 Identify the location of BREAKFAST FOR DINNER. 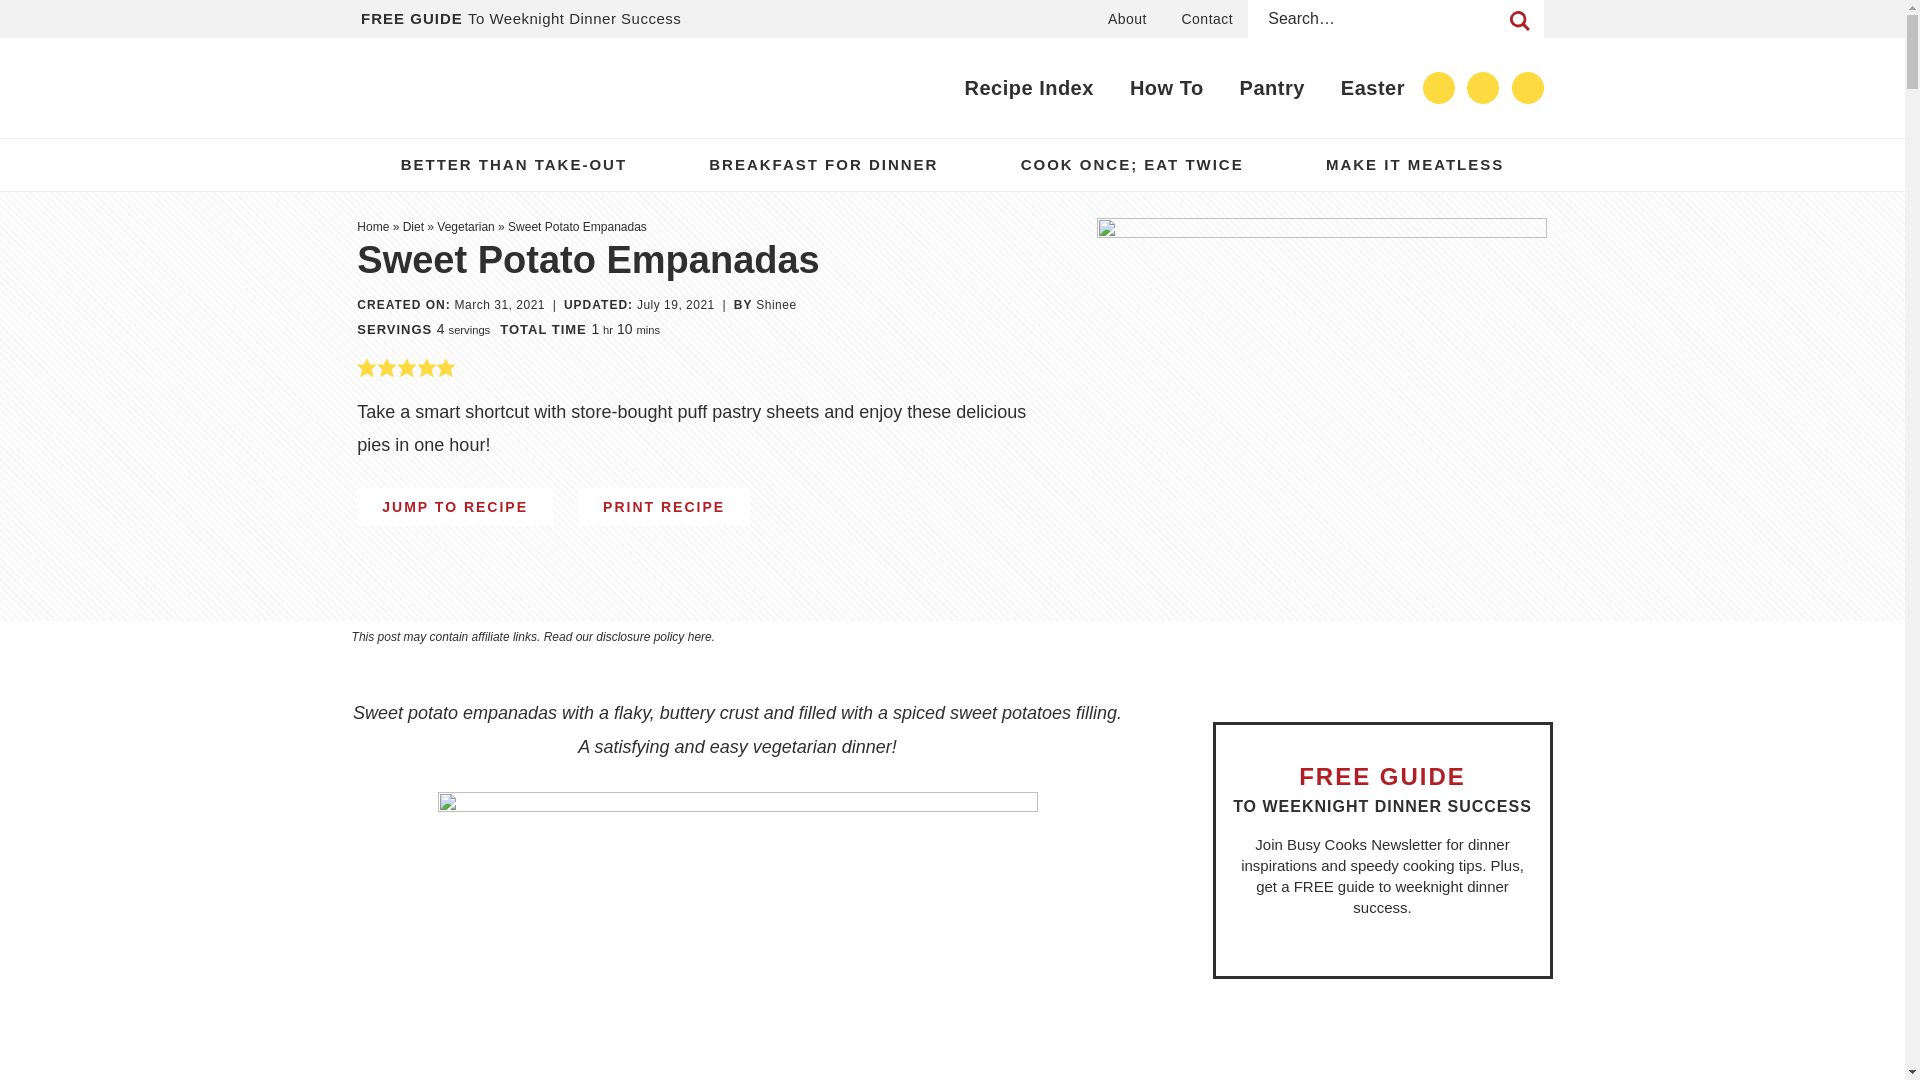
(824, 165).